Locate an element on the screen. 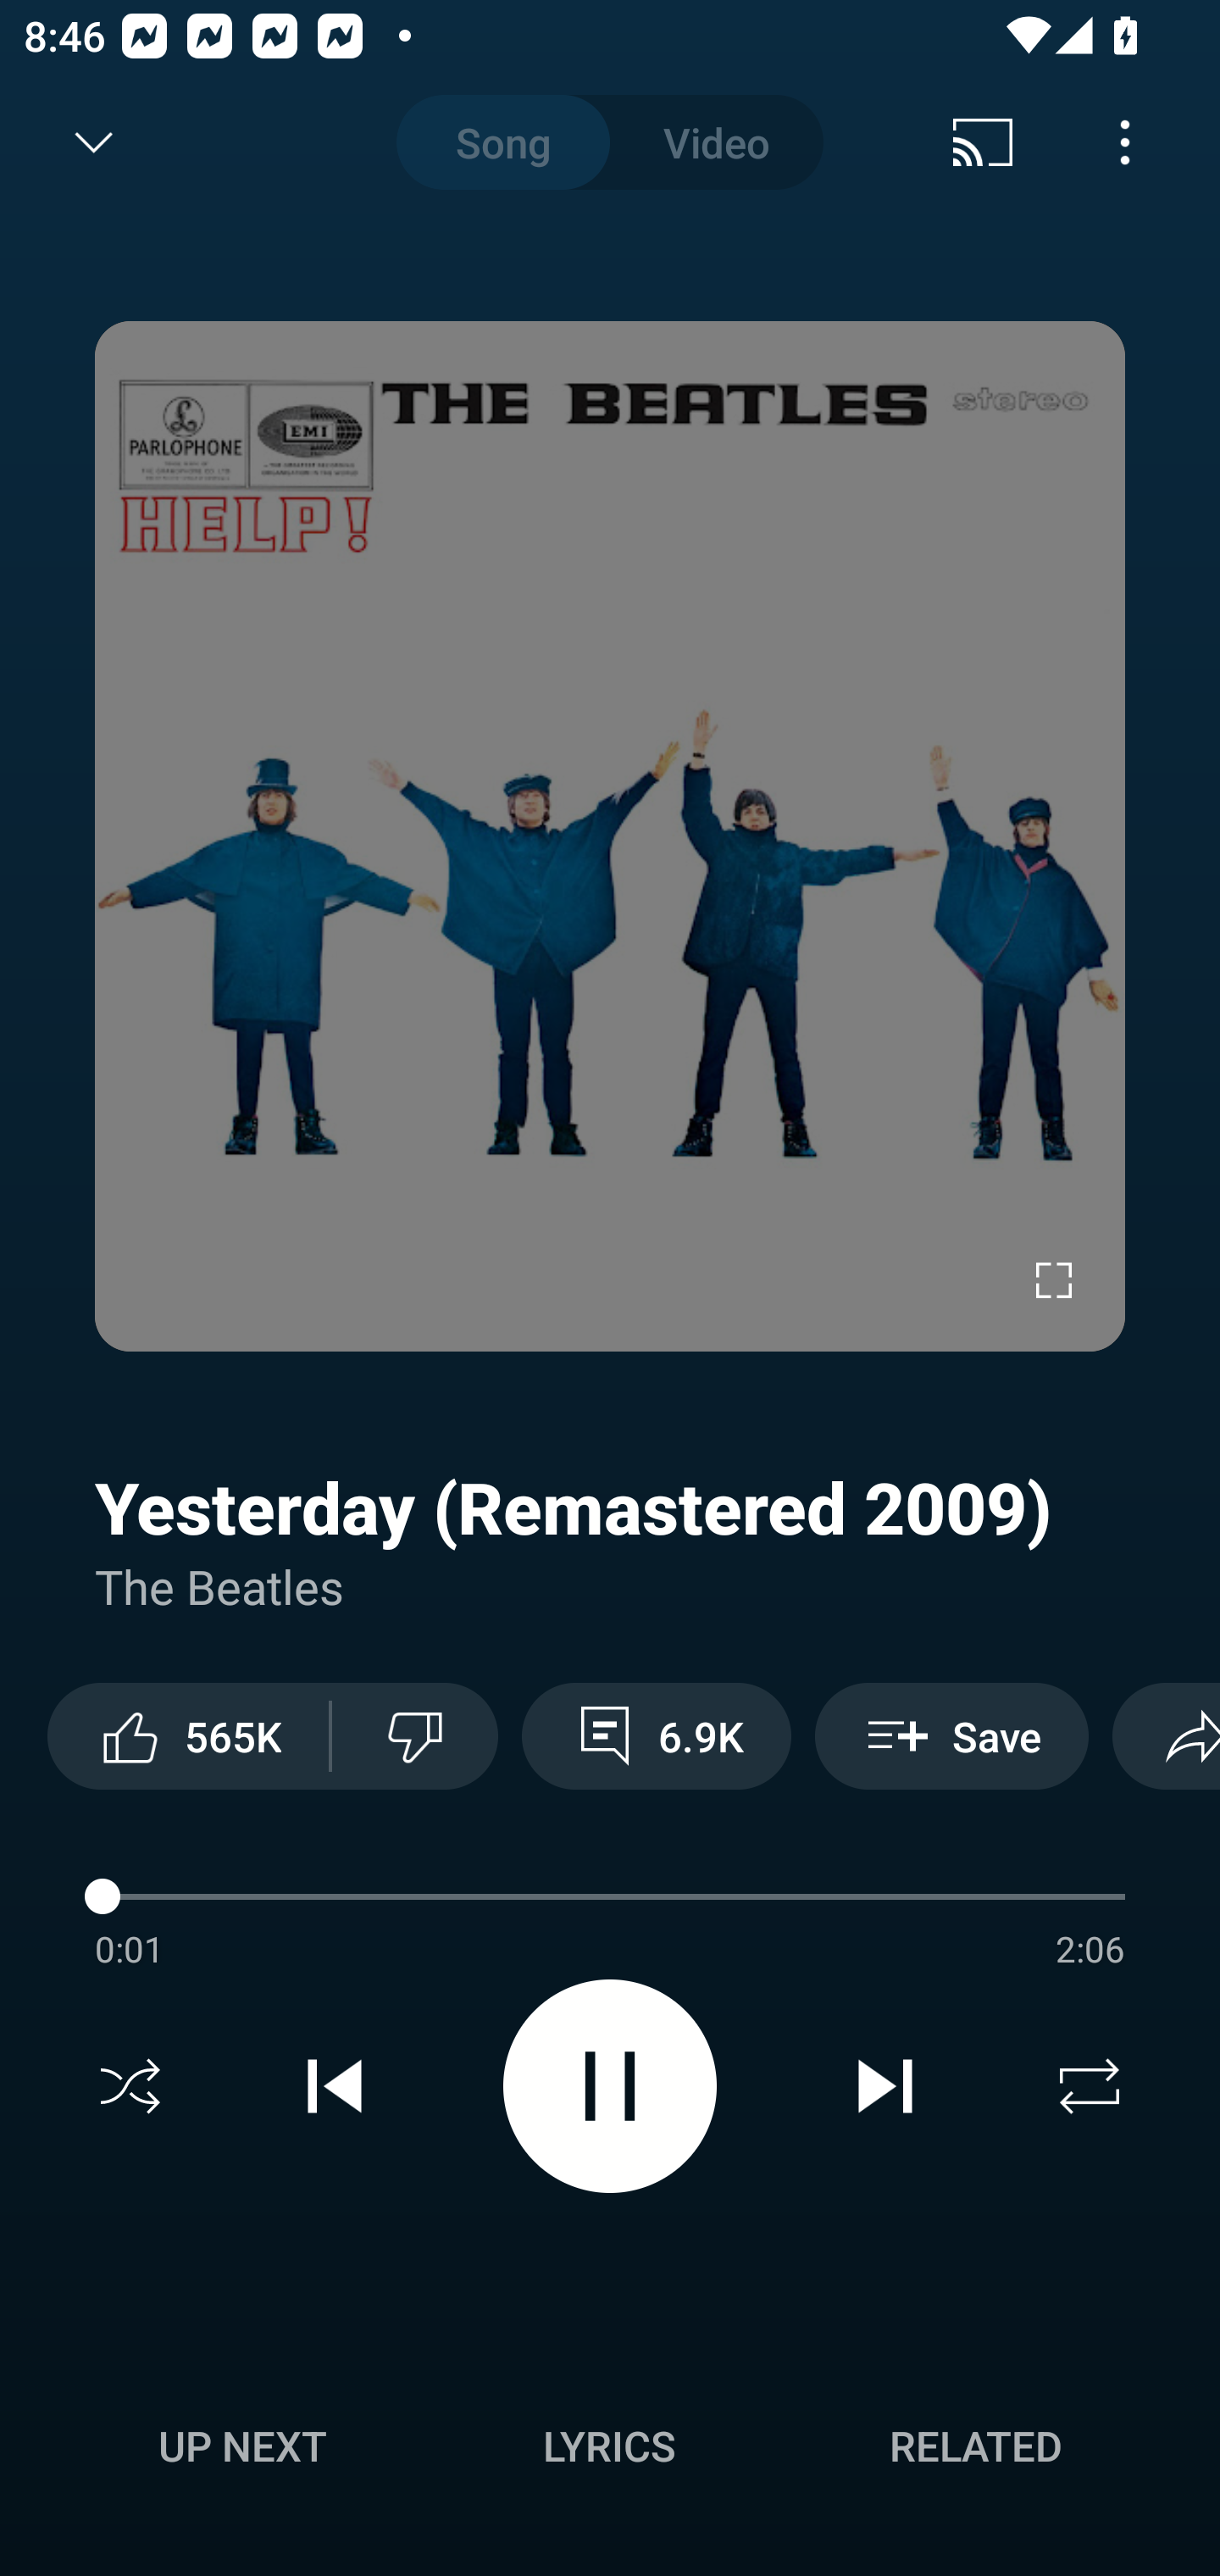 The width and height of the screenshot is (1220, 2576). Previous track is located at coordinates (335, 2086).